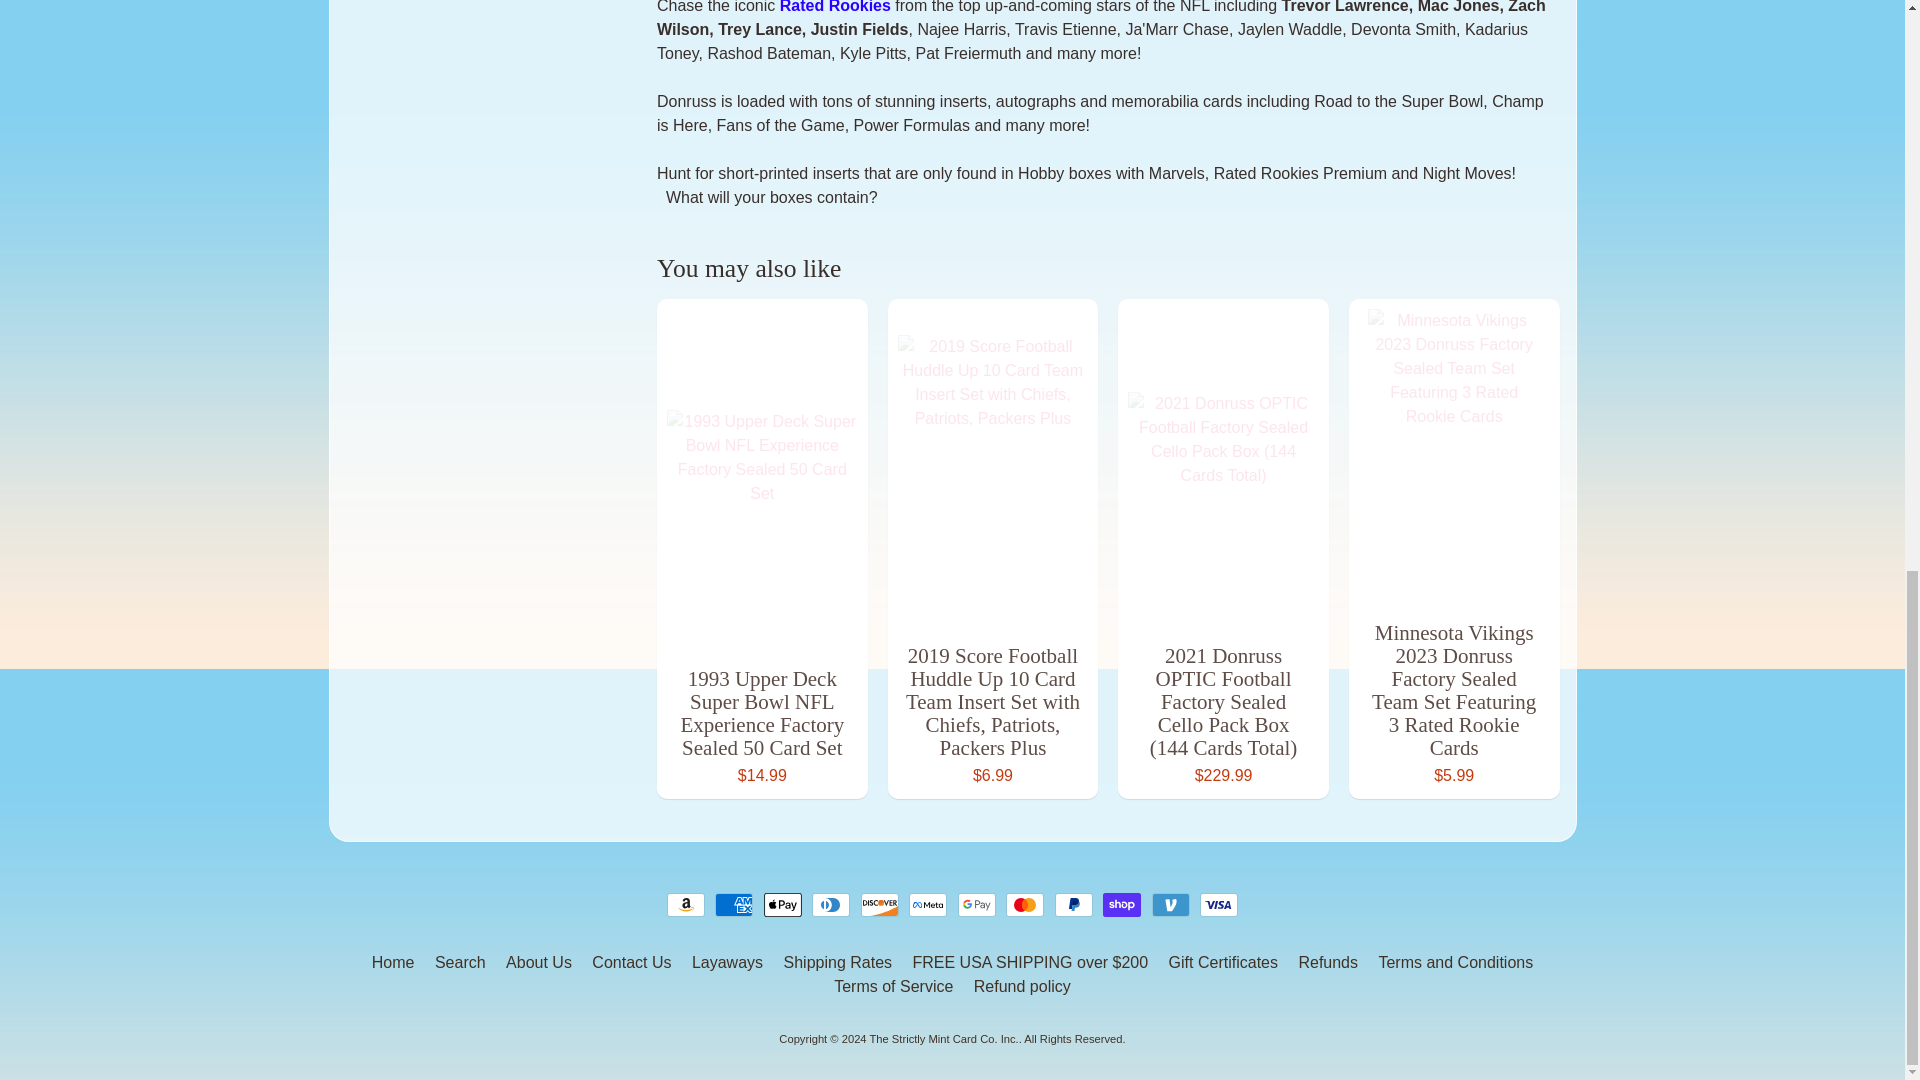  What do you see at coordinates (927, 904) in the screenshot?
I see `Meta Pay` at bounding box center [927, 904].